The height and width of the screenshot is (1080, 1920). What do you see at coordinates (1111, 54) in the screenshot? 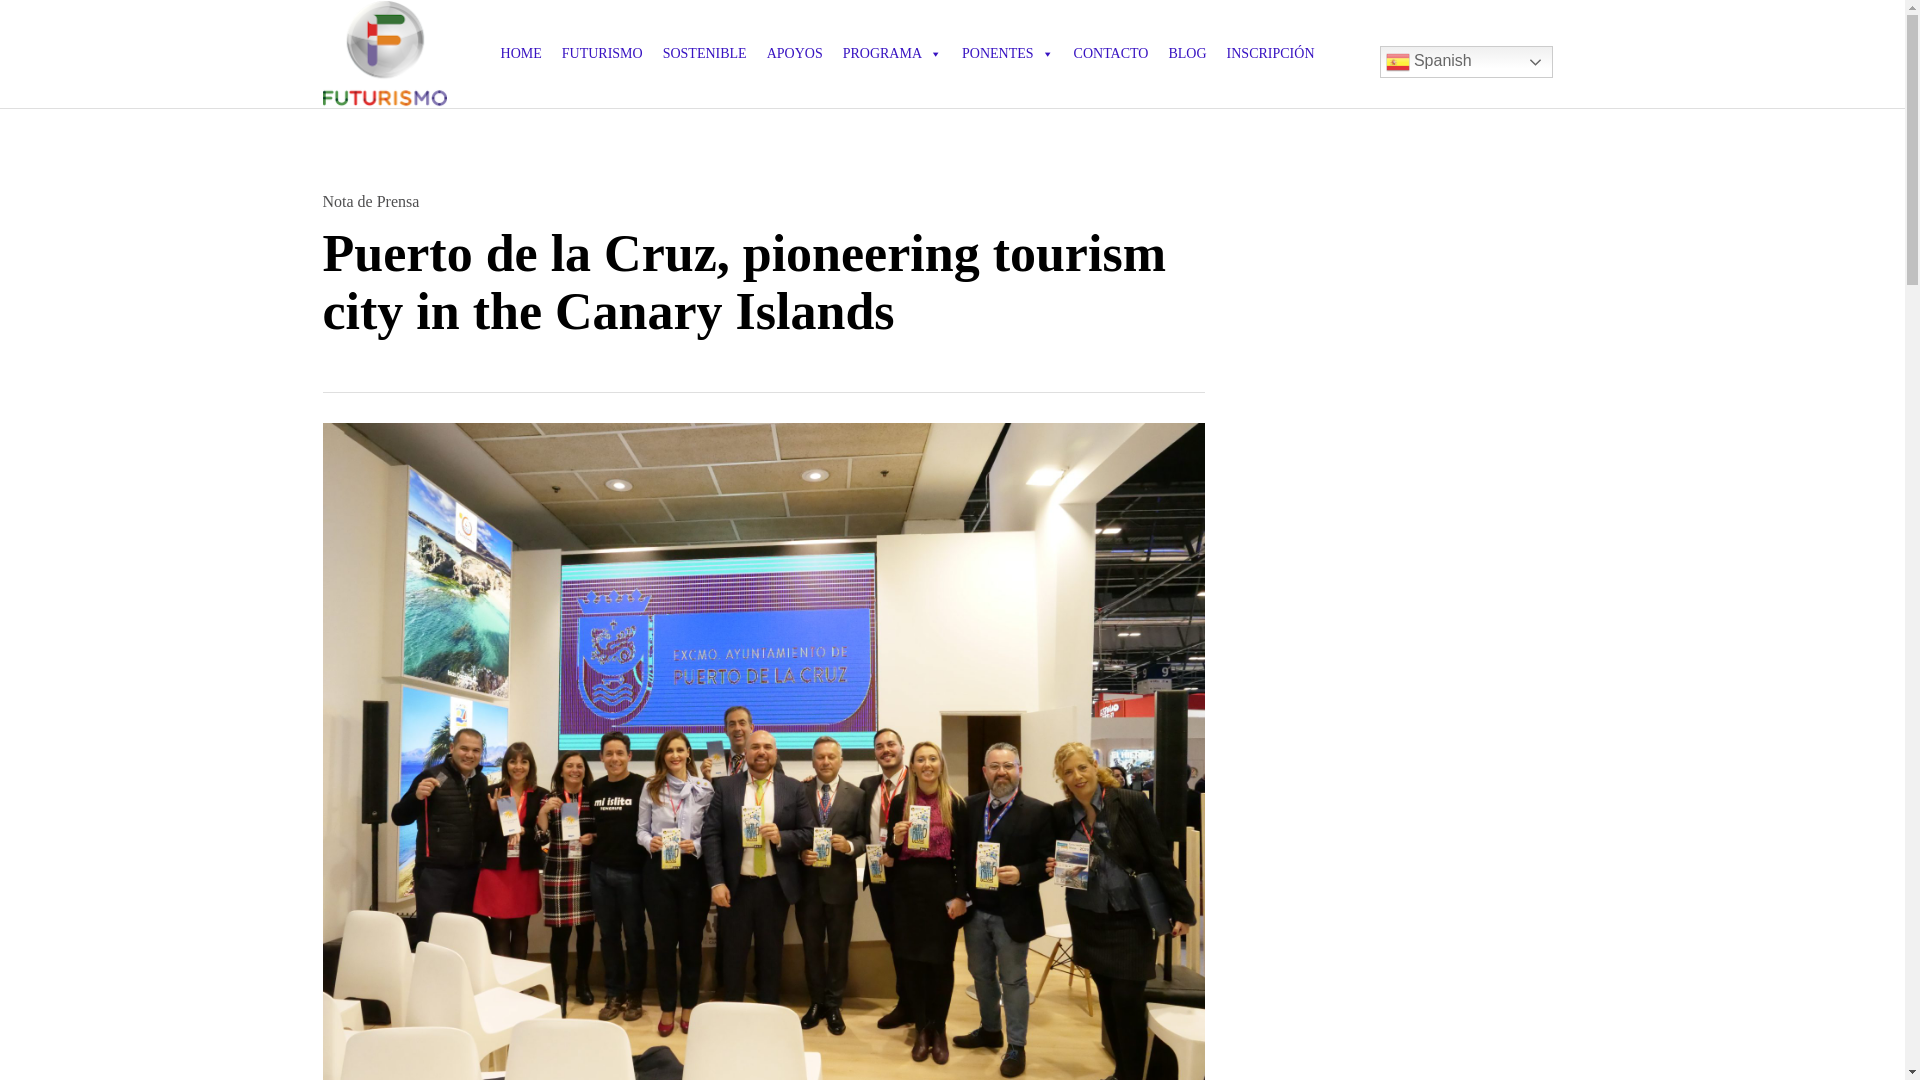
I see `CONTACTO` at bounding box center [1111, 54].